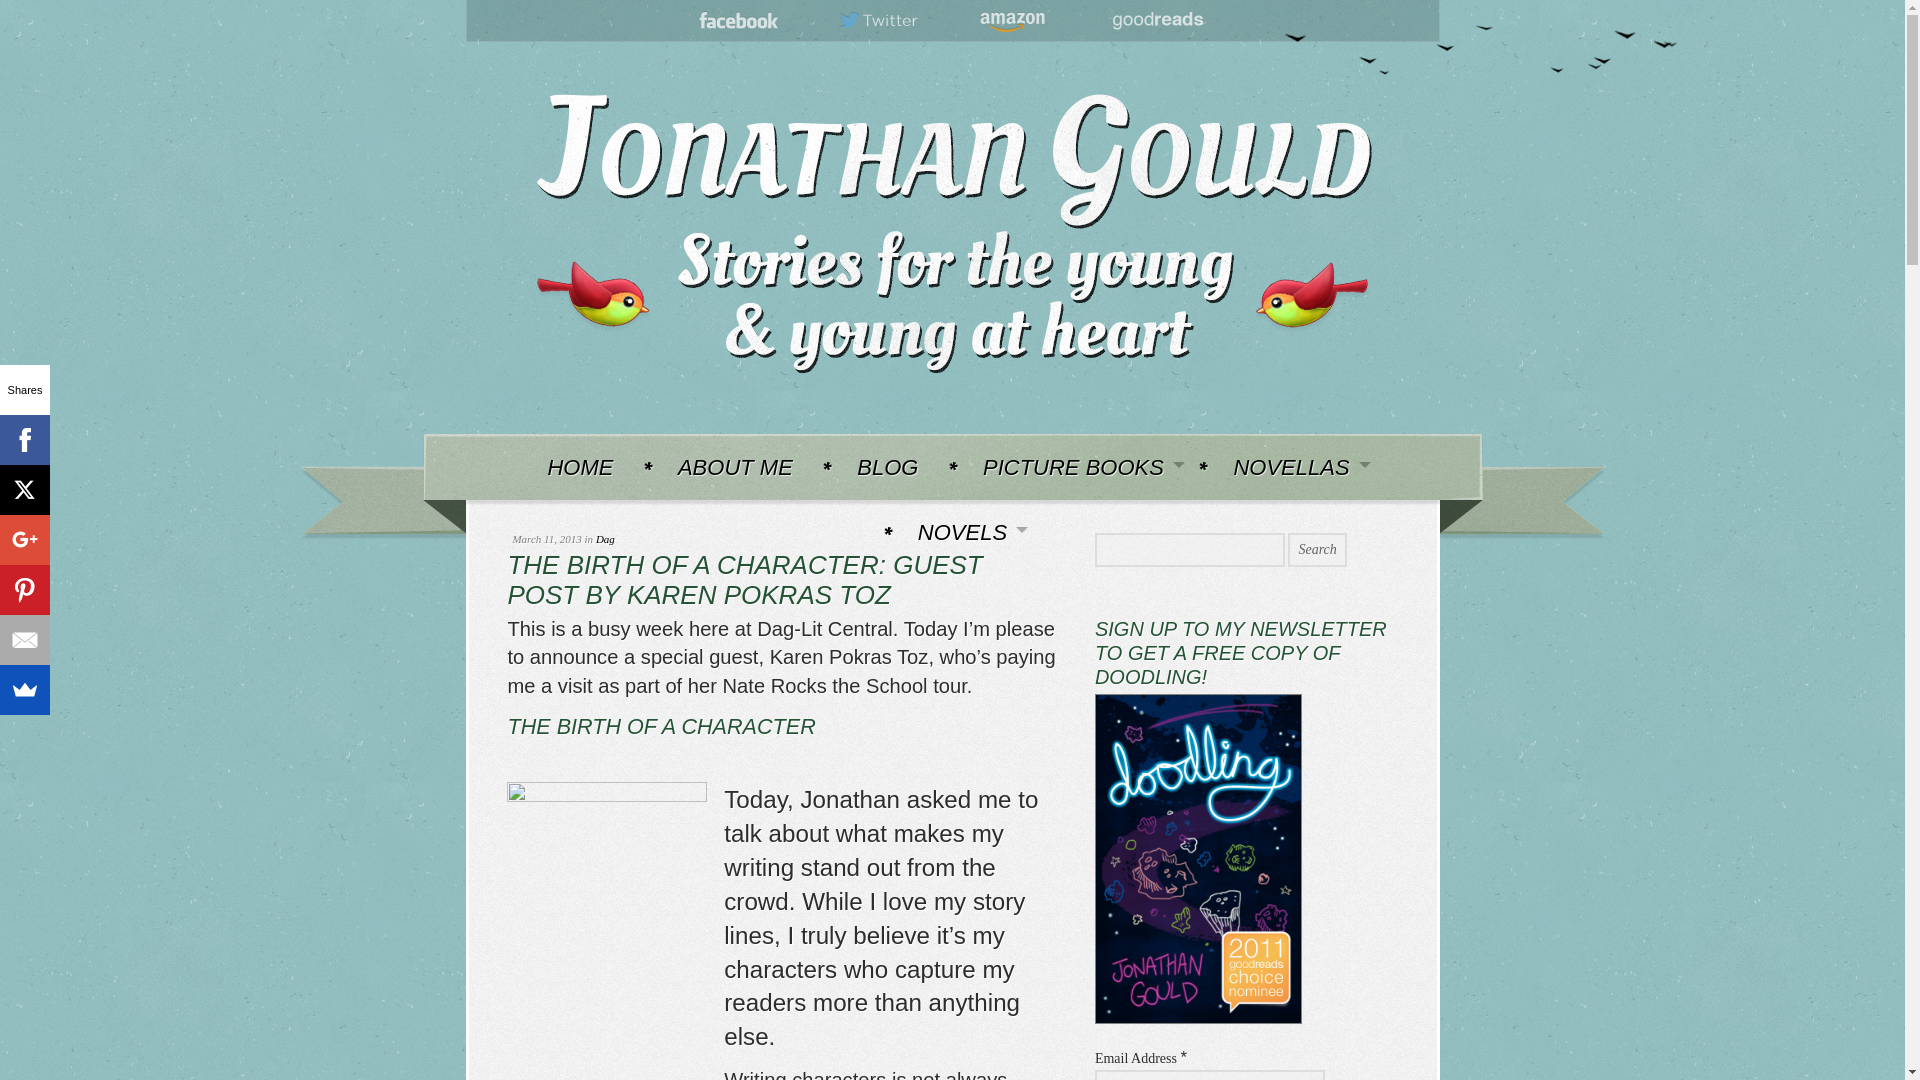 The width and height of the screenshot is (1920, 1080). Describe the element at coordinates (744, 580) in the screenshot. I see `THE BIRTH OF A CHARACTER: GUEST POST BY KAREN POKRAS TOZ` at that location.